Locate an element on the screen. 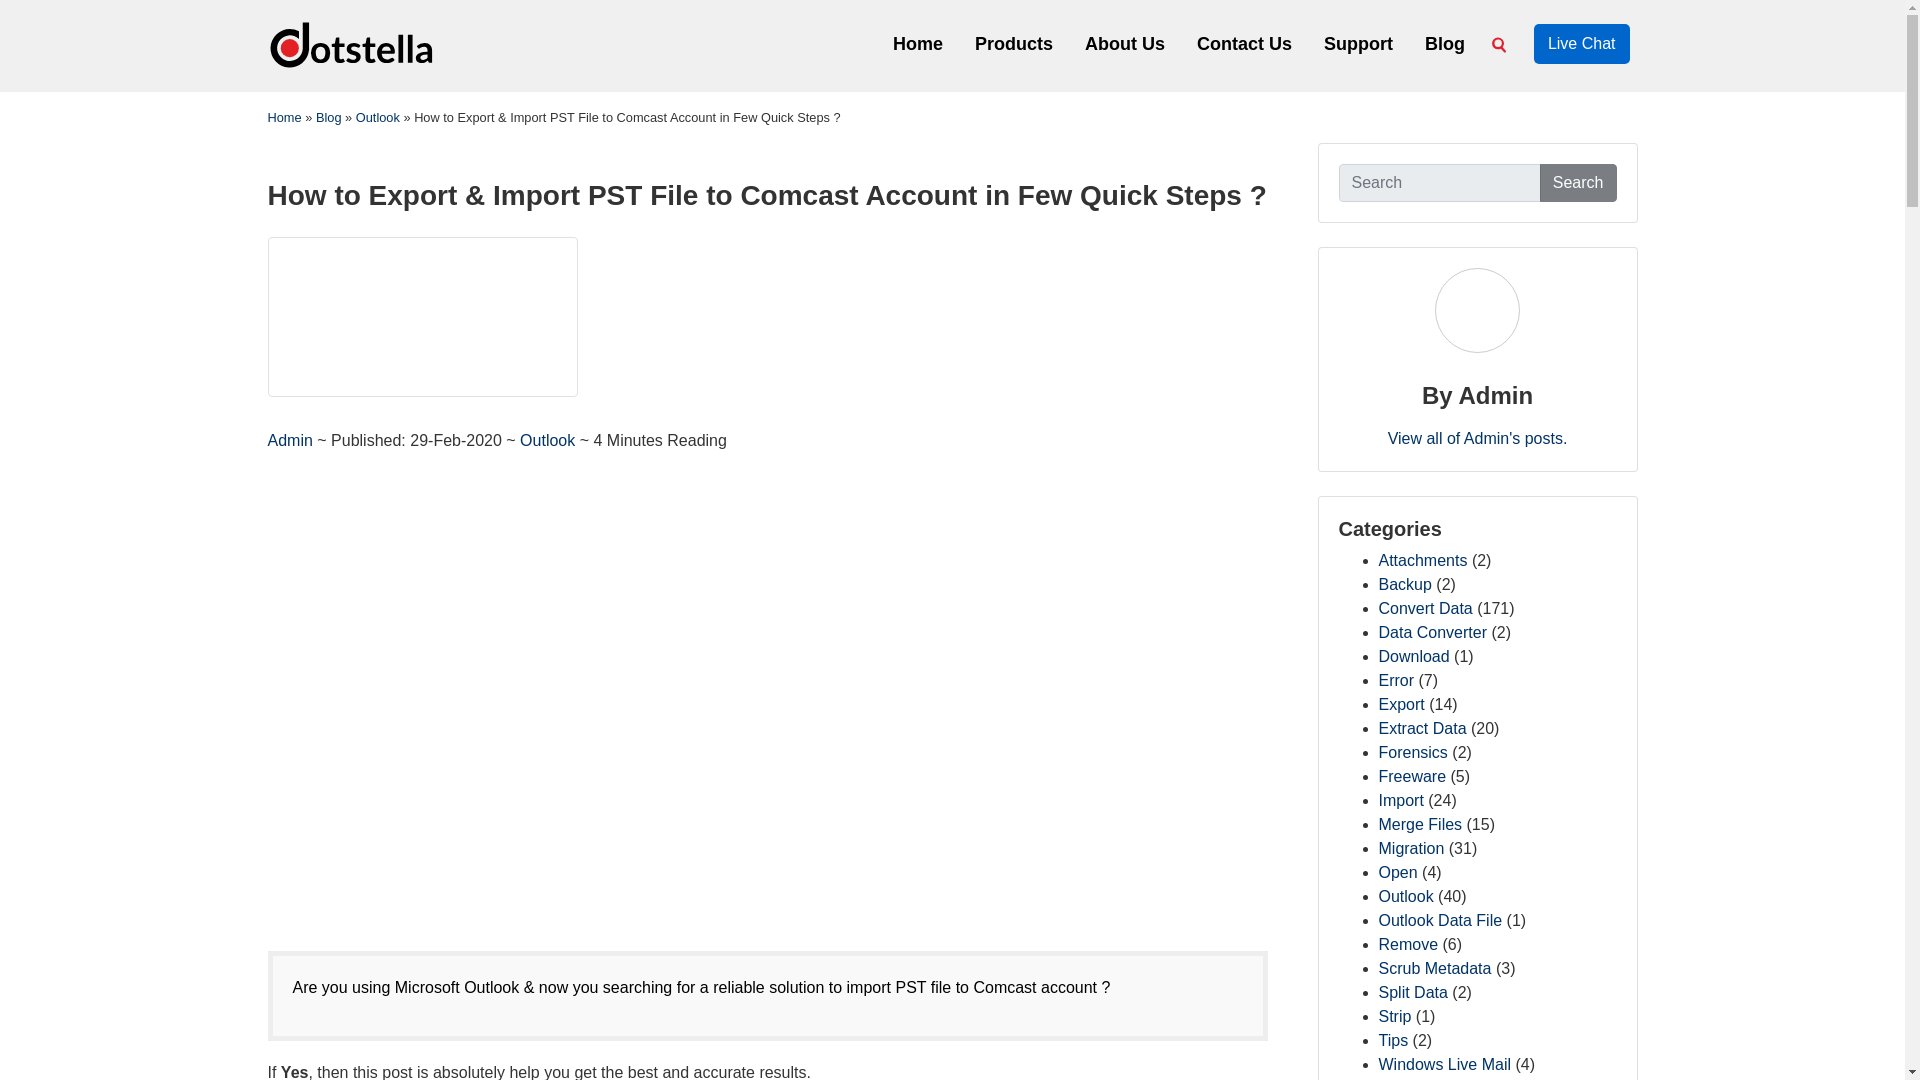  Merge Files is located at coordinates (1420, 824).